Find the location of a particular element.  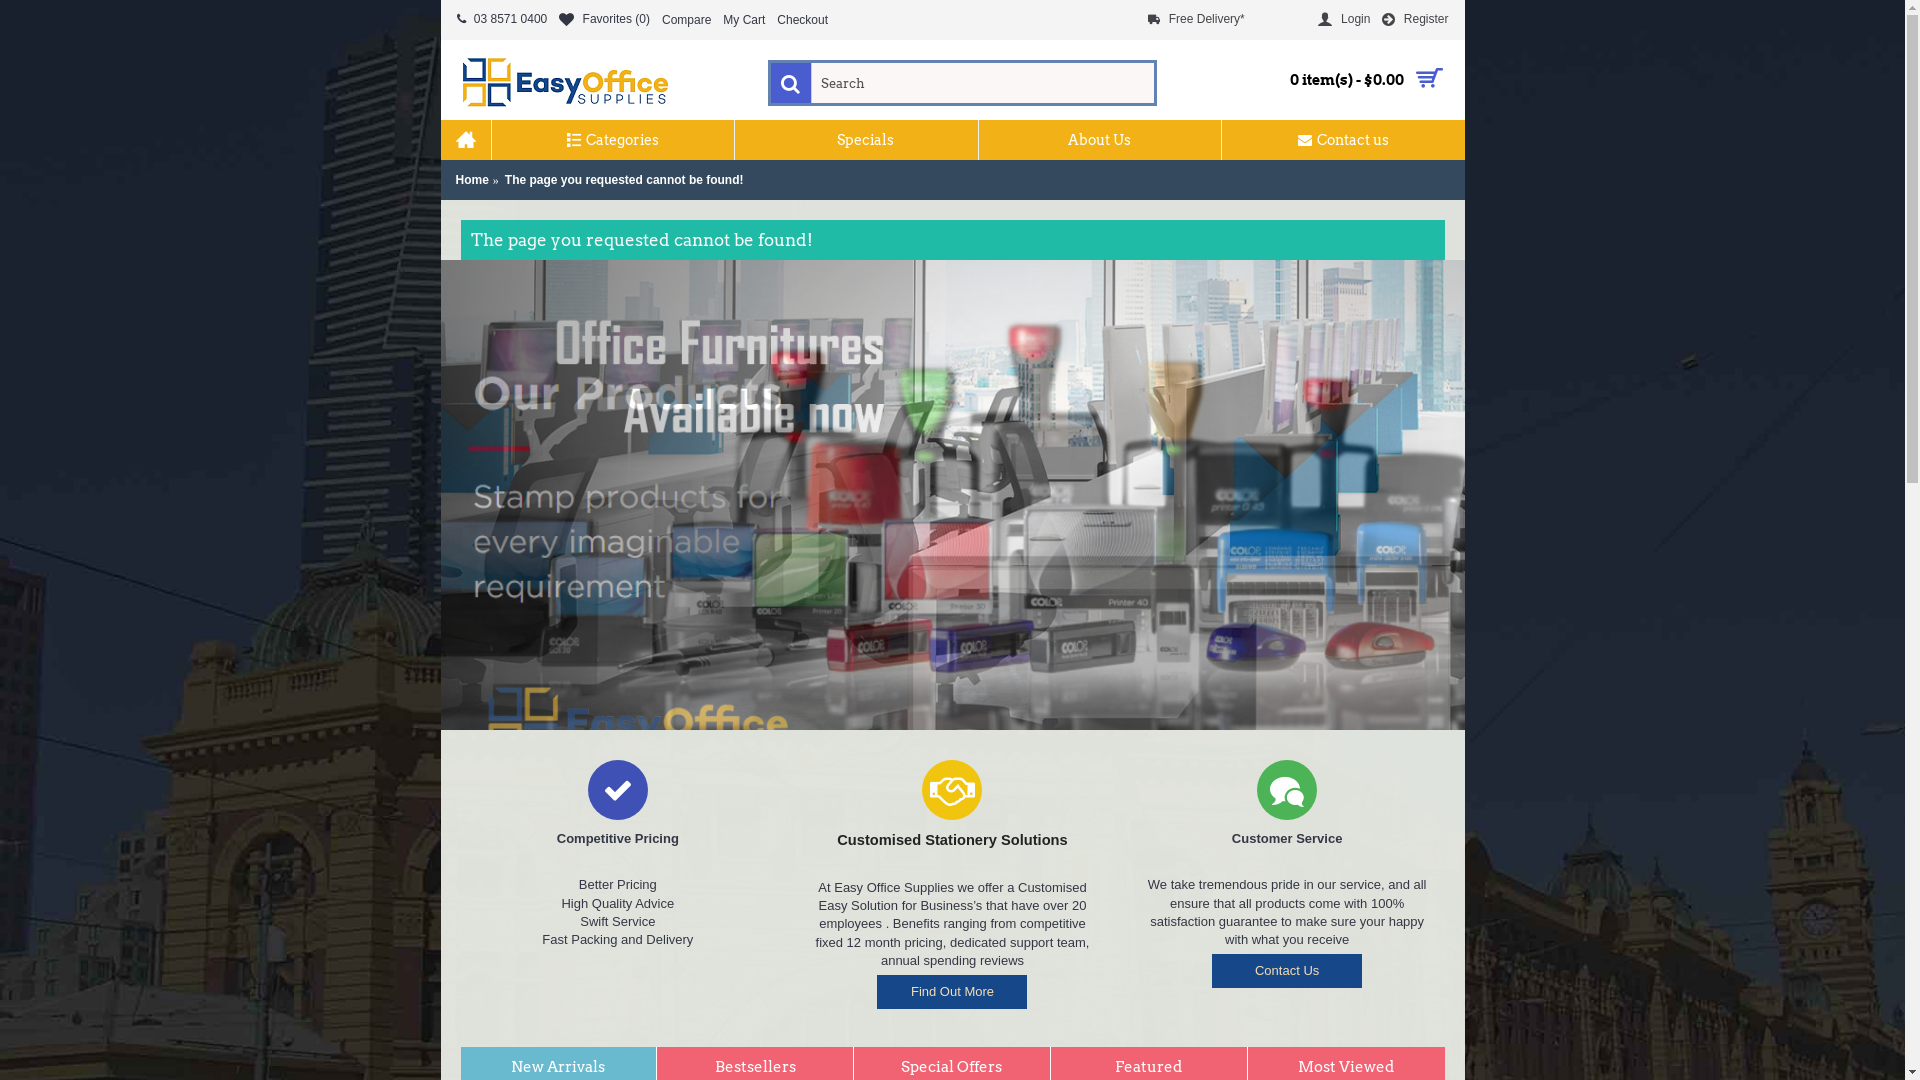

Login is located at coordinates (1344, 20).